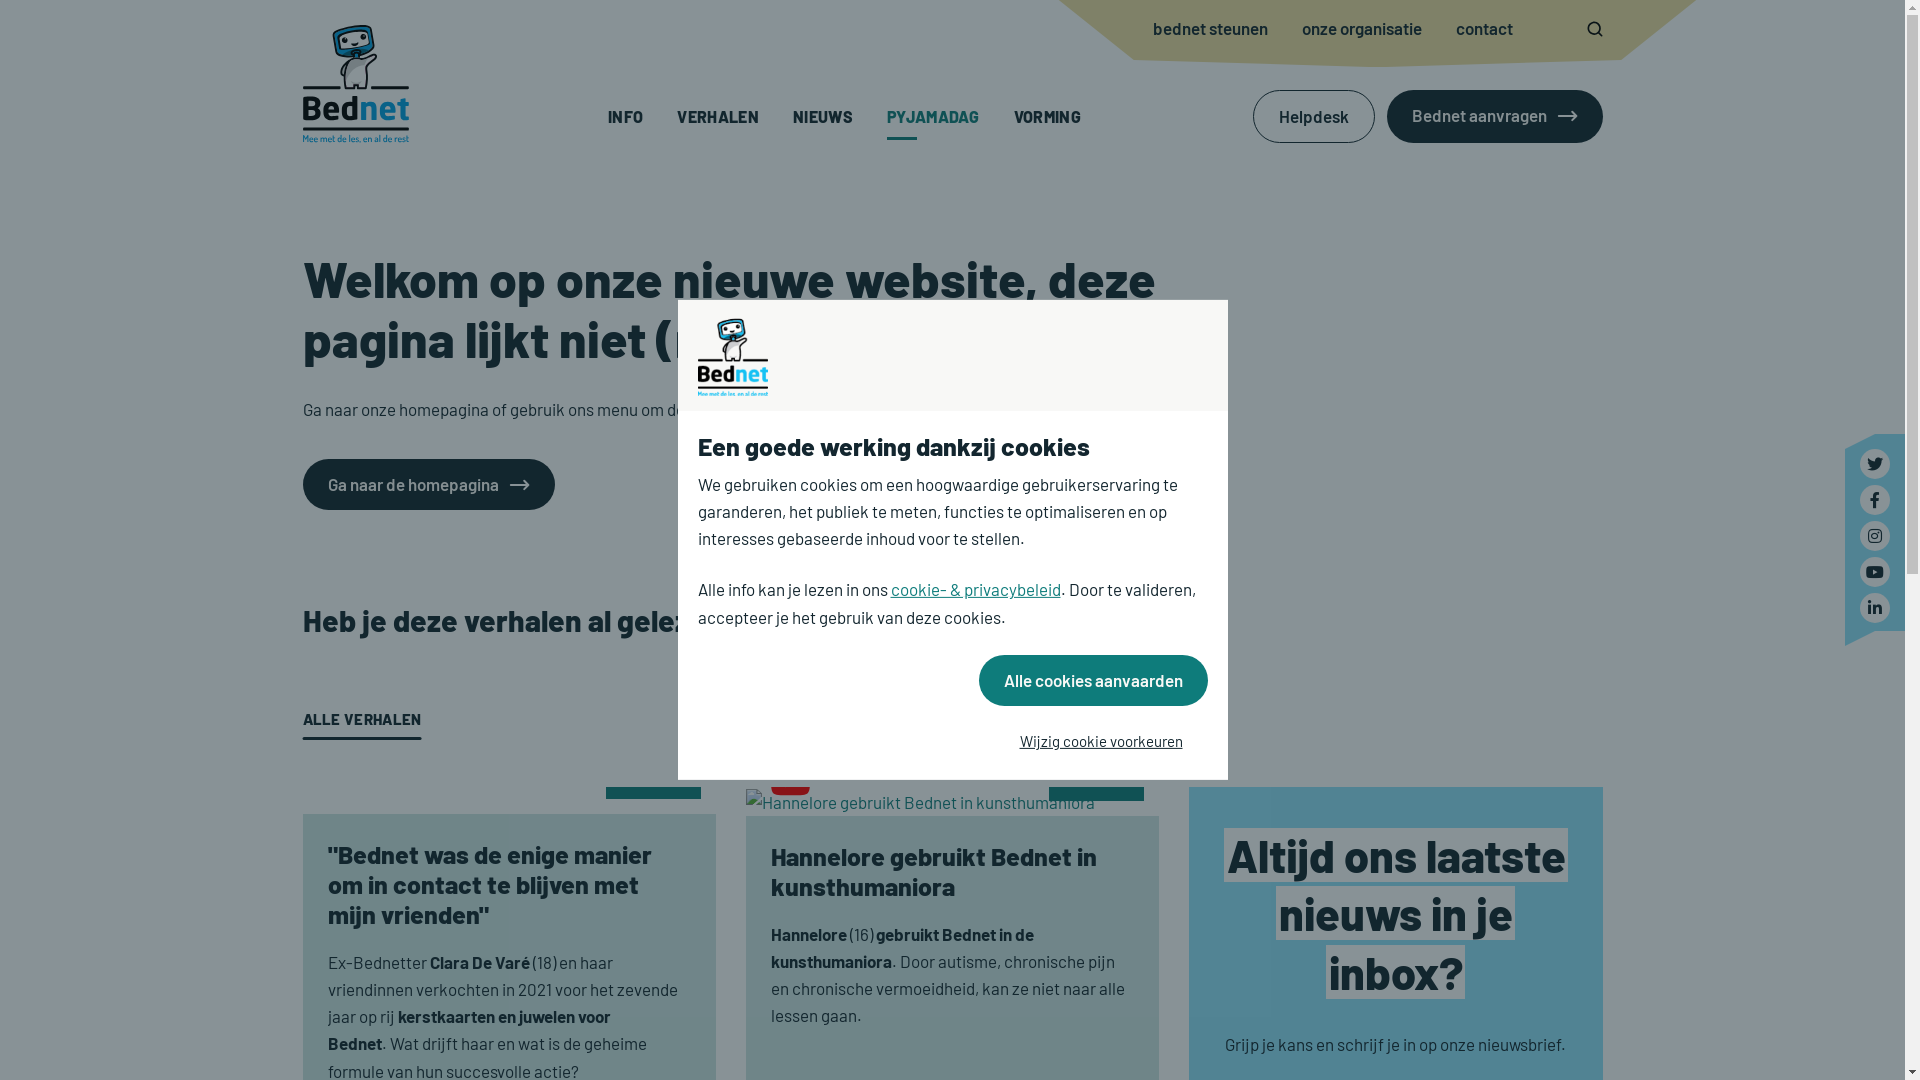 The image size is (1920, 1080). Describe the element at coordinates (626, 116) in the screenshot. I see `INFO` at that location.